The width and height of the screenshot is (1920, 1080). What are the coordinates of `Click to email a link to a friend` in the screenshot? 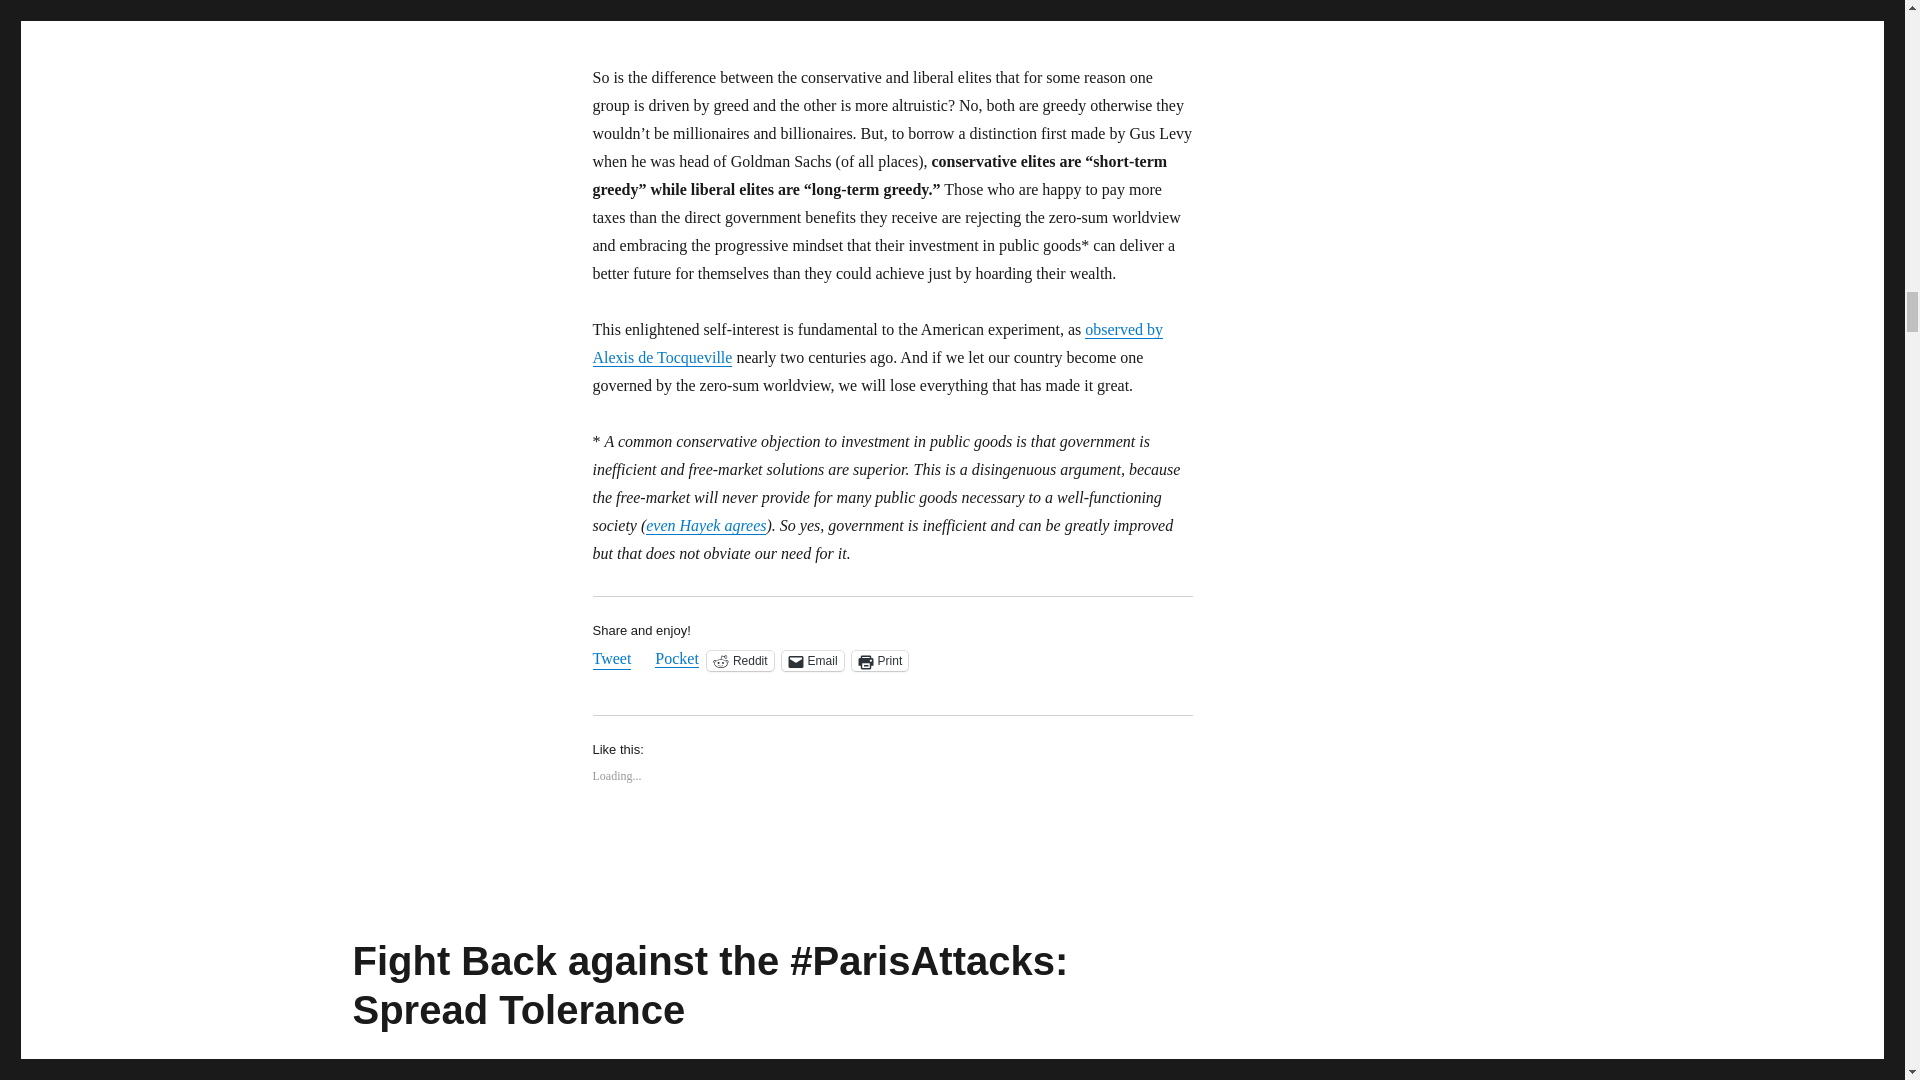 It's located at (812, 660).